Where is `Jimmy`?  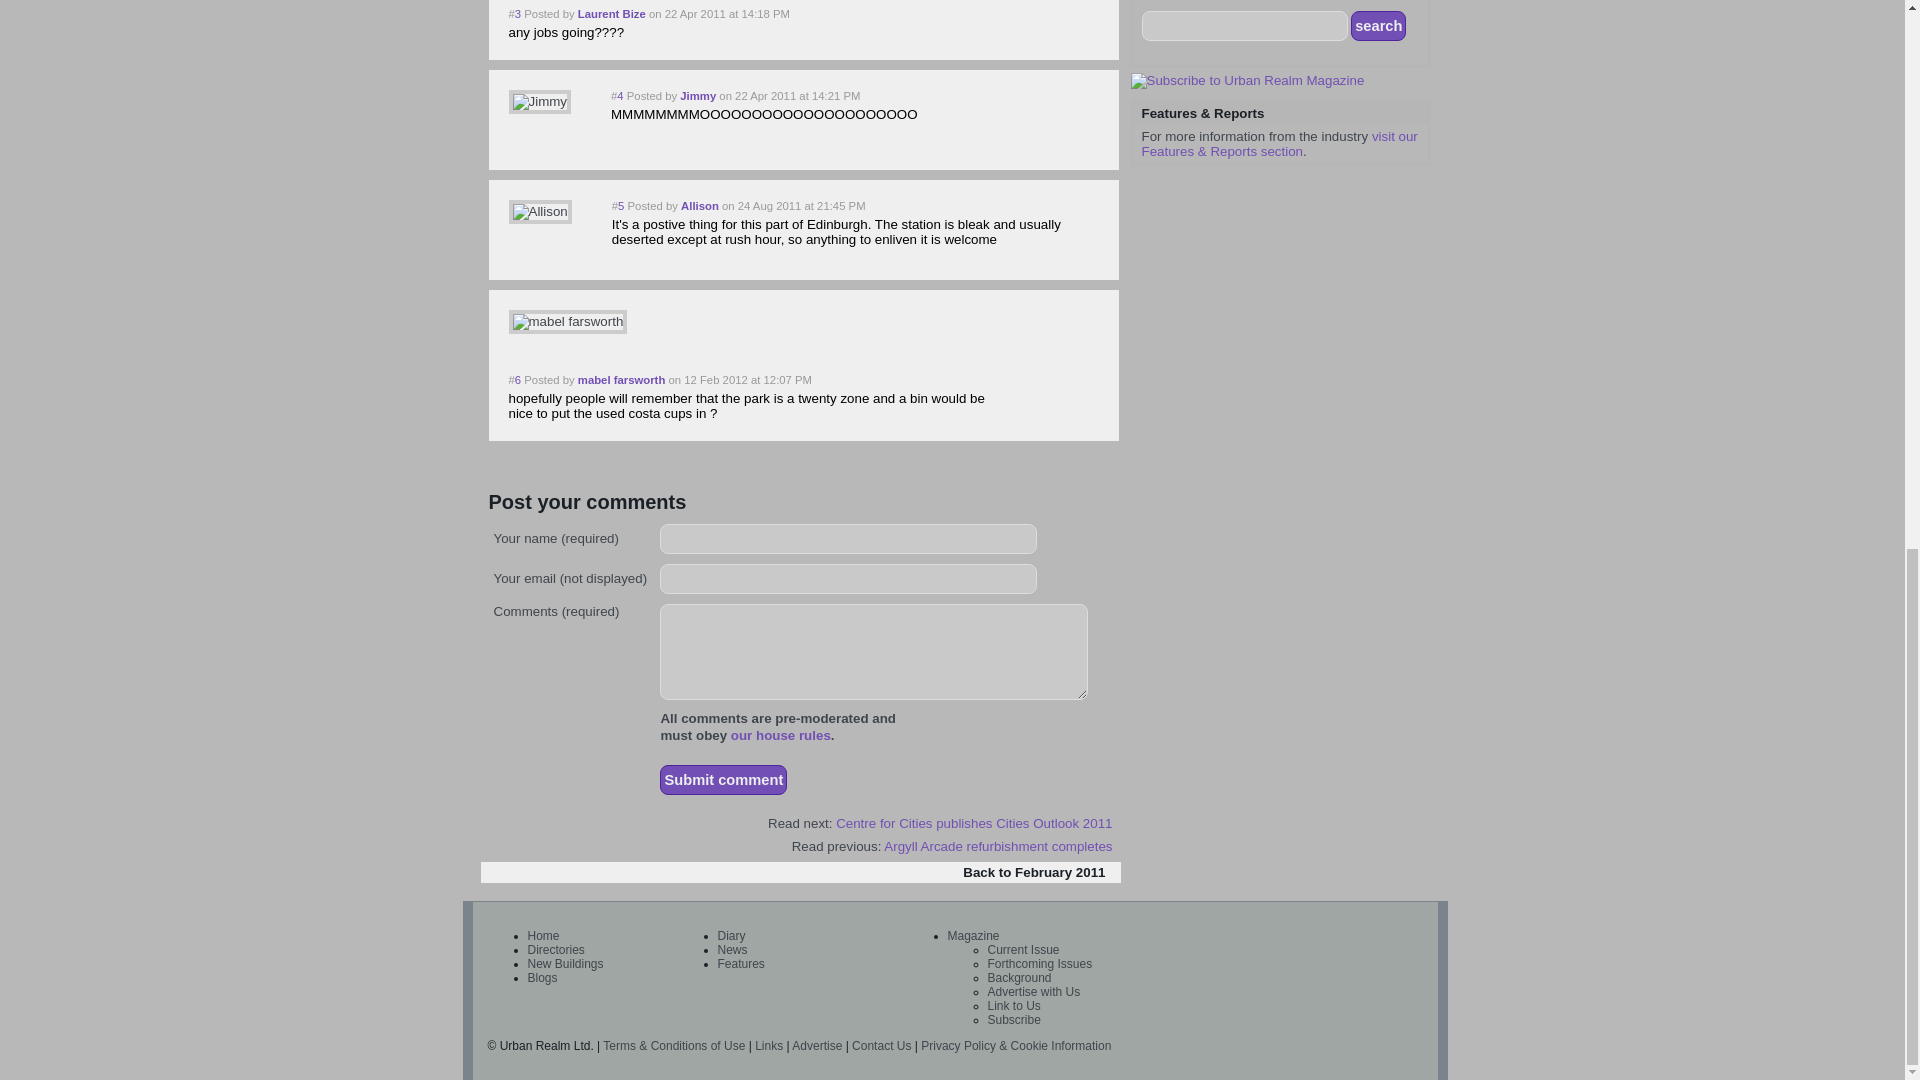 Jimmy is located at coordinates (539, 102).